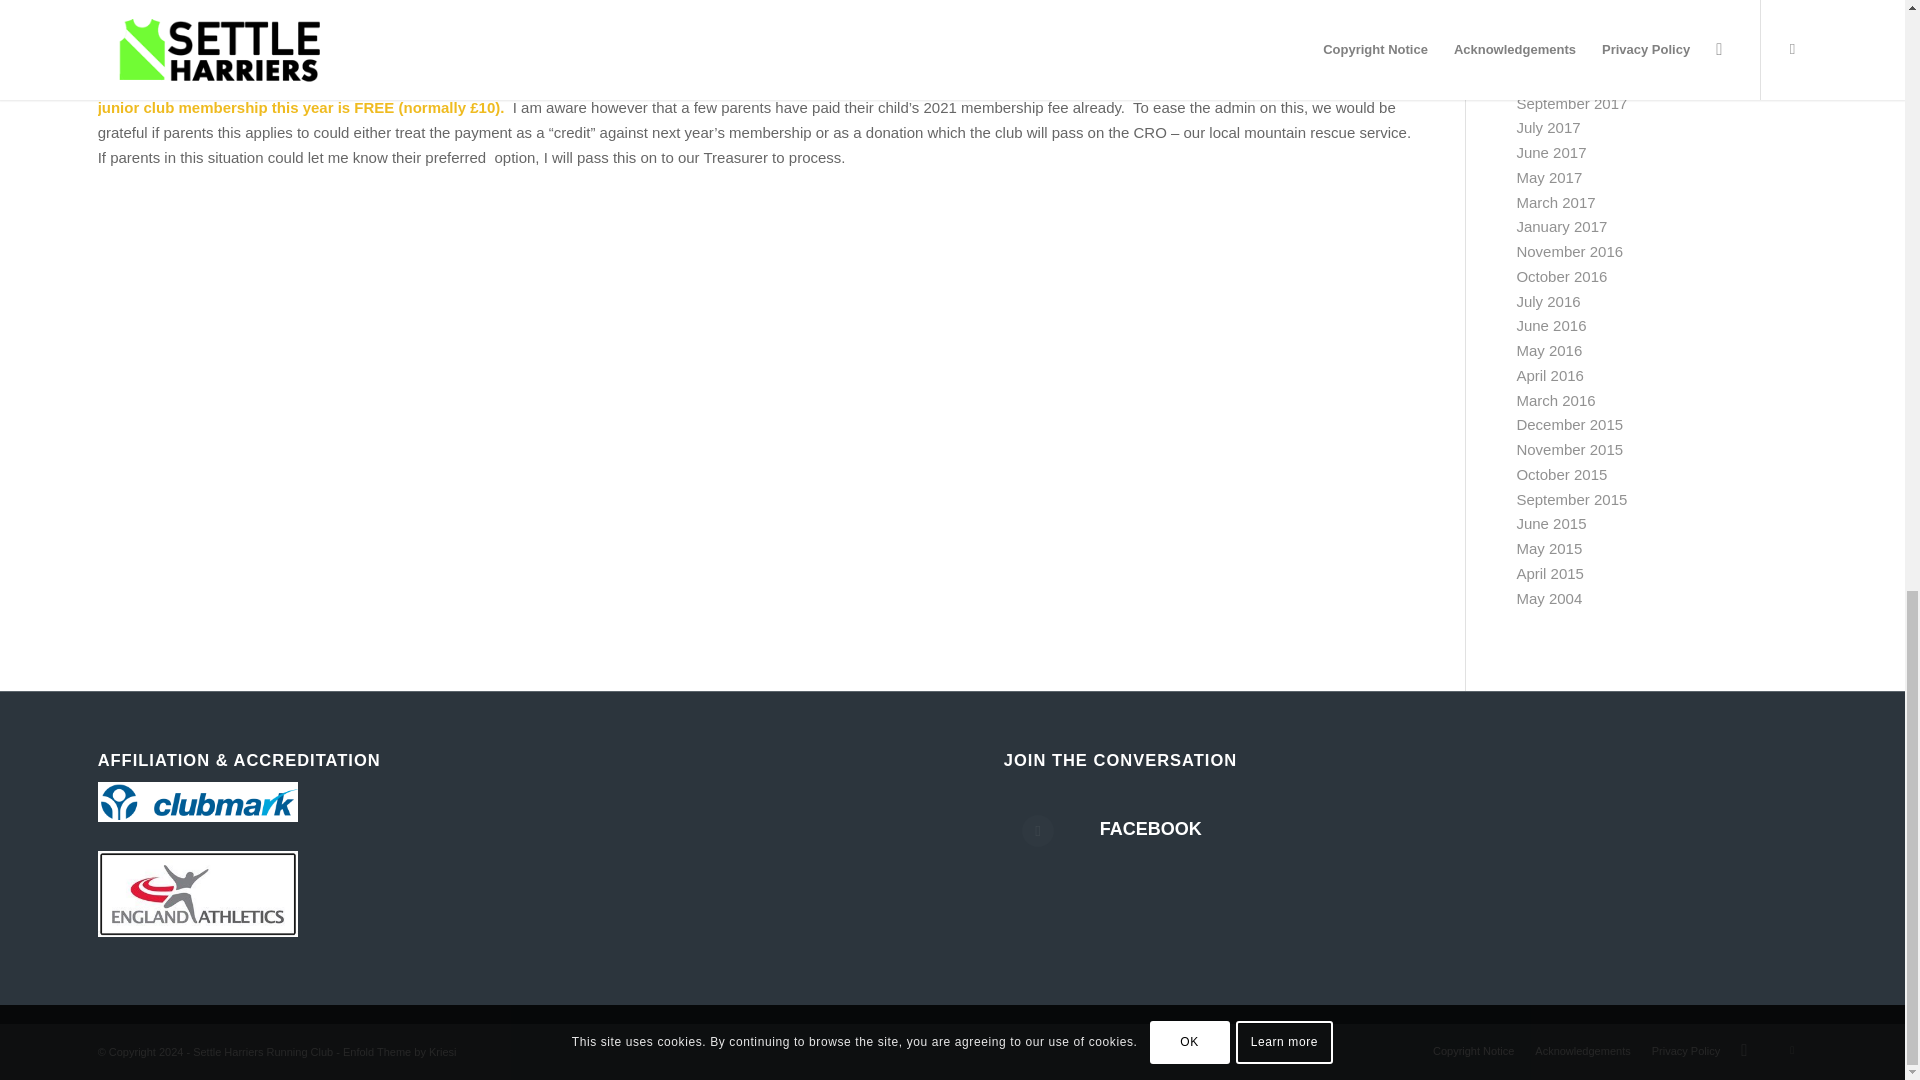 This screenshot has width=1920, height=1080. I want to click on Facebook, so click(1792, 1049).